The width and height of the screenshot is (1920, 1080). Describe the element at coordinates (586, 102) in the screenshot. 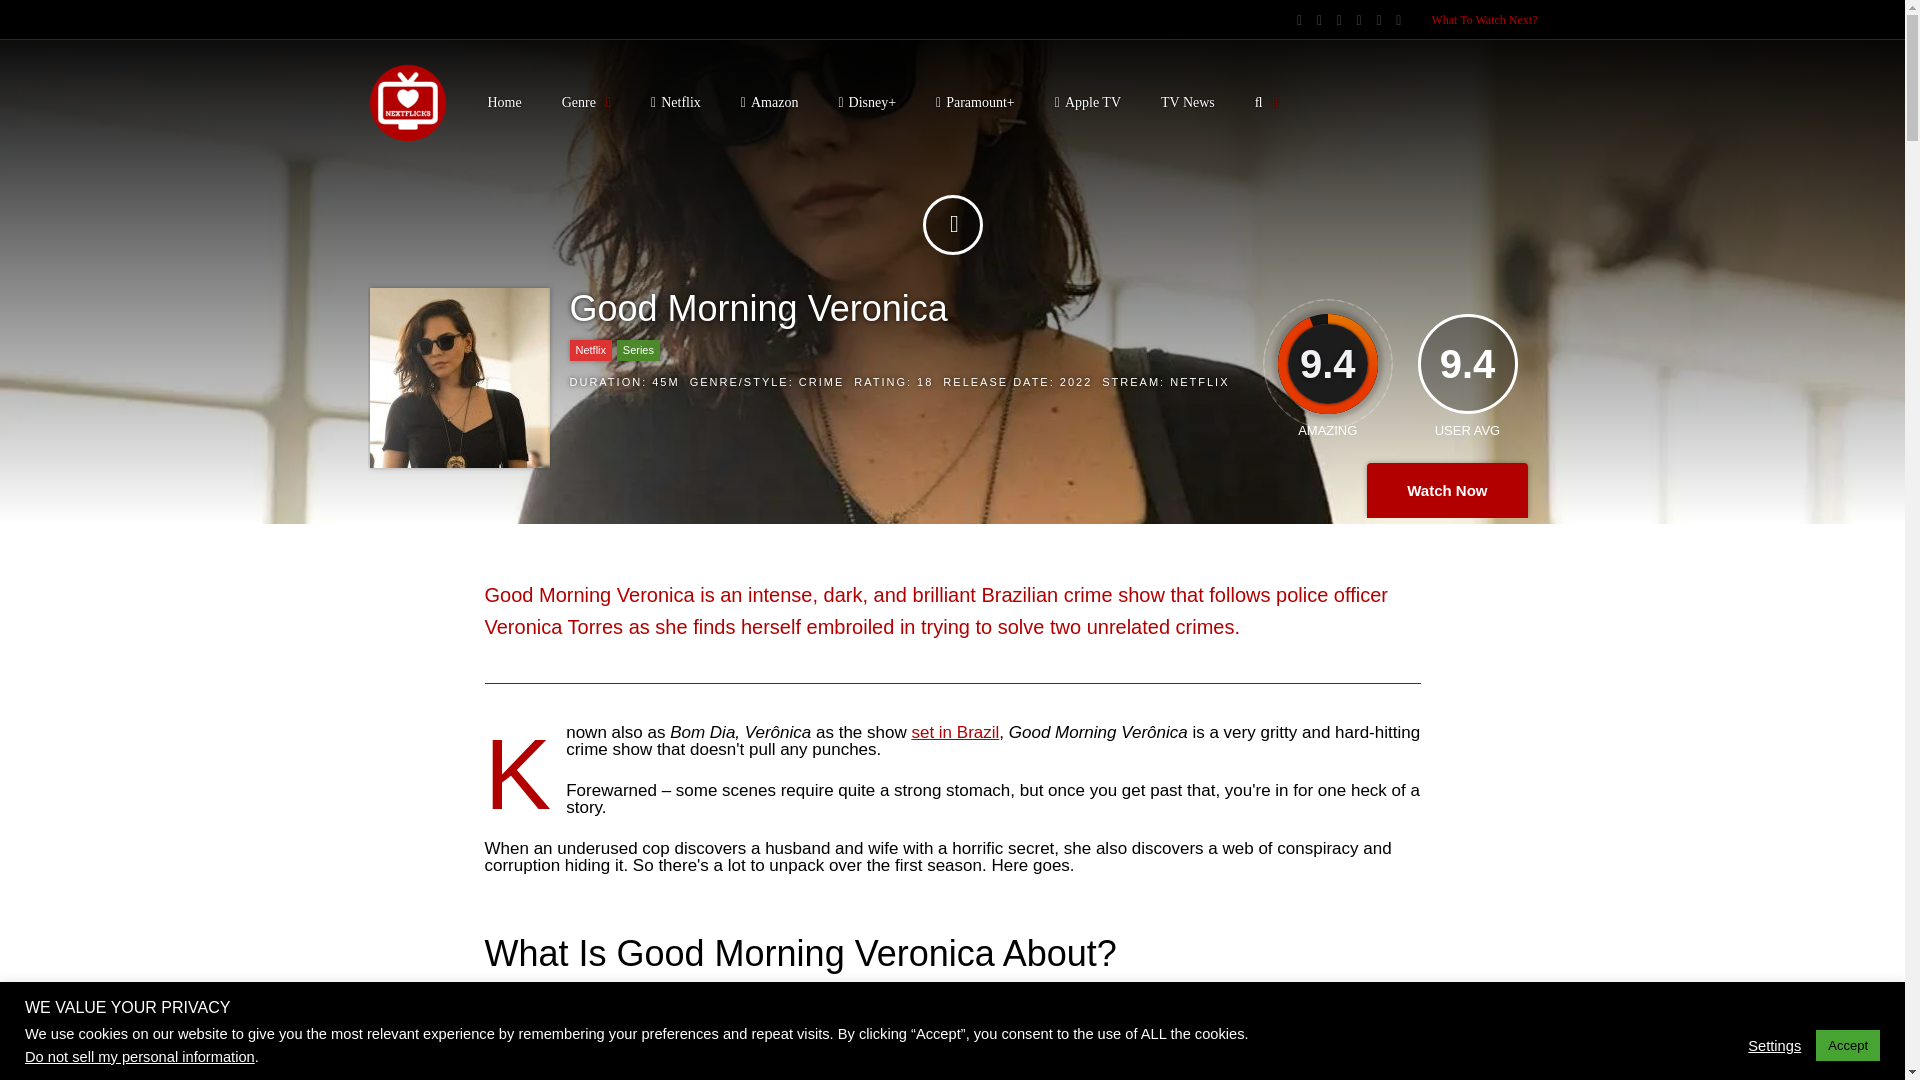

I see `Genre` at that location.